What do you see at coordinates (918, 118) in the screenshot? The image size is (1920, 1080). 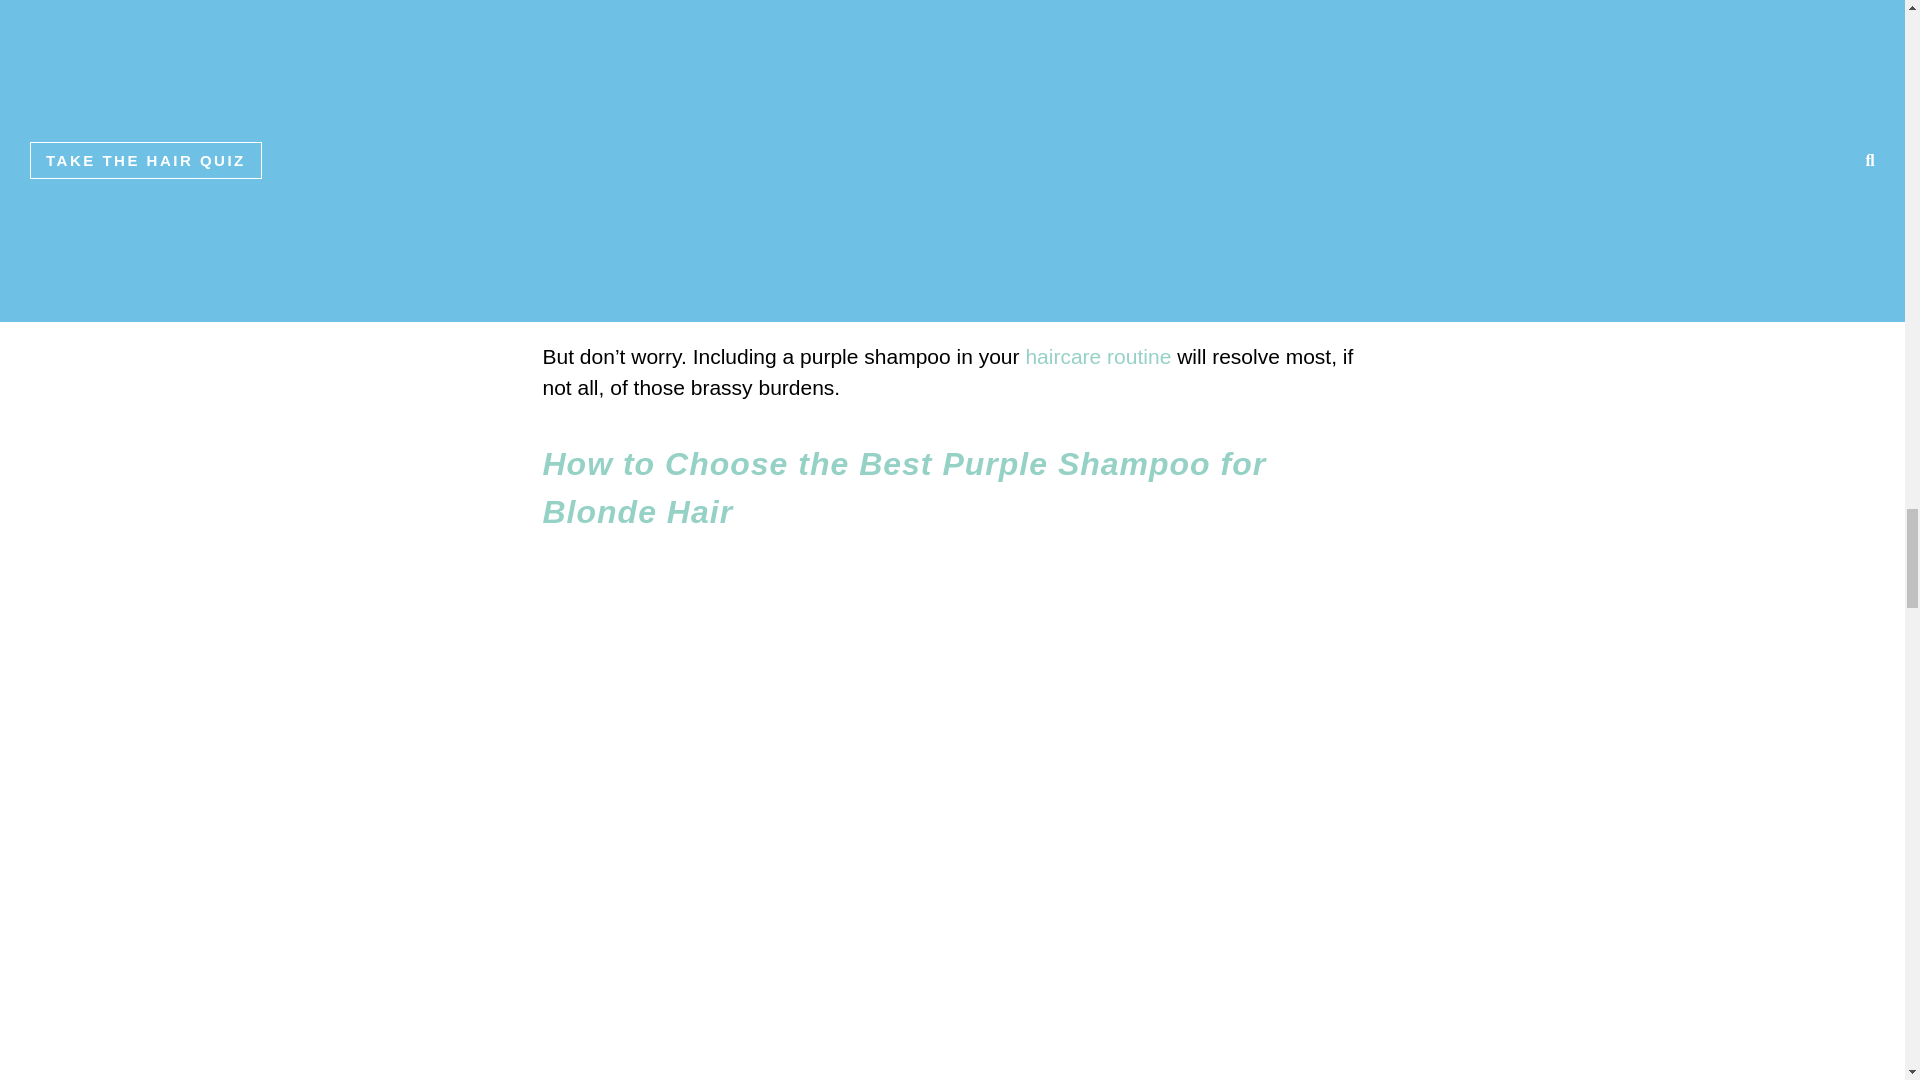 I see `hair-stripping ingredients like sulfates` at bounding box center [918, 118].